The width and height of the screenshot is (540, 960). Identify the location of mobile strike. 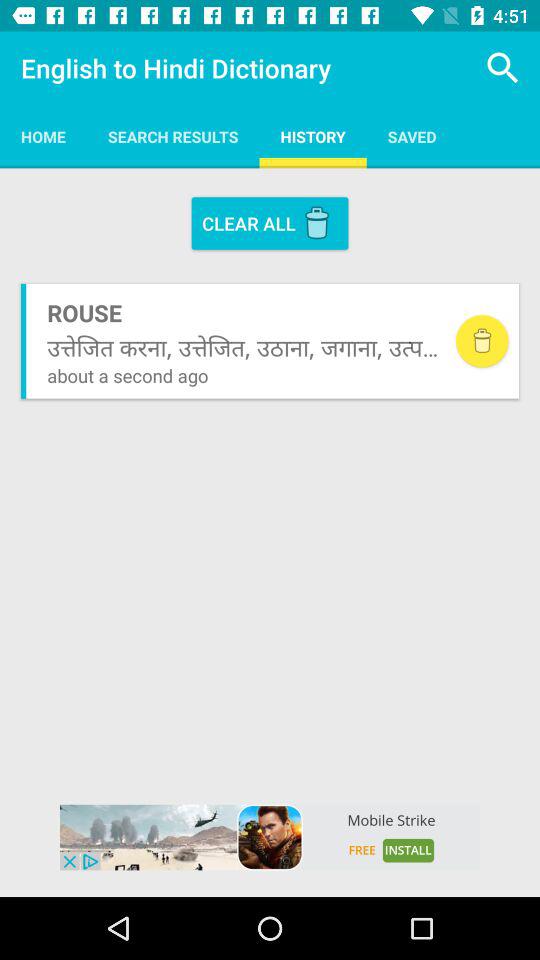
(270, 837).